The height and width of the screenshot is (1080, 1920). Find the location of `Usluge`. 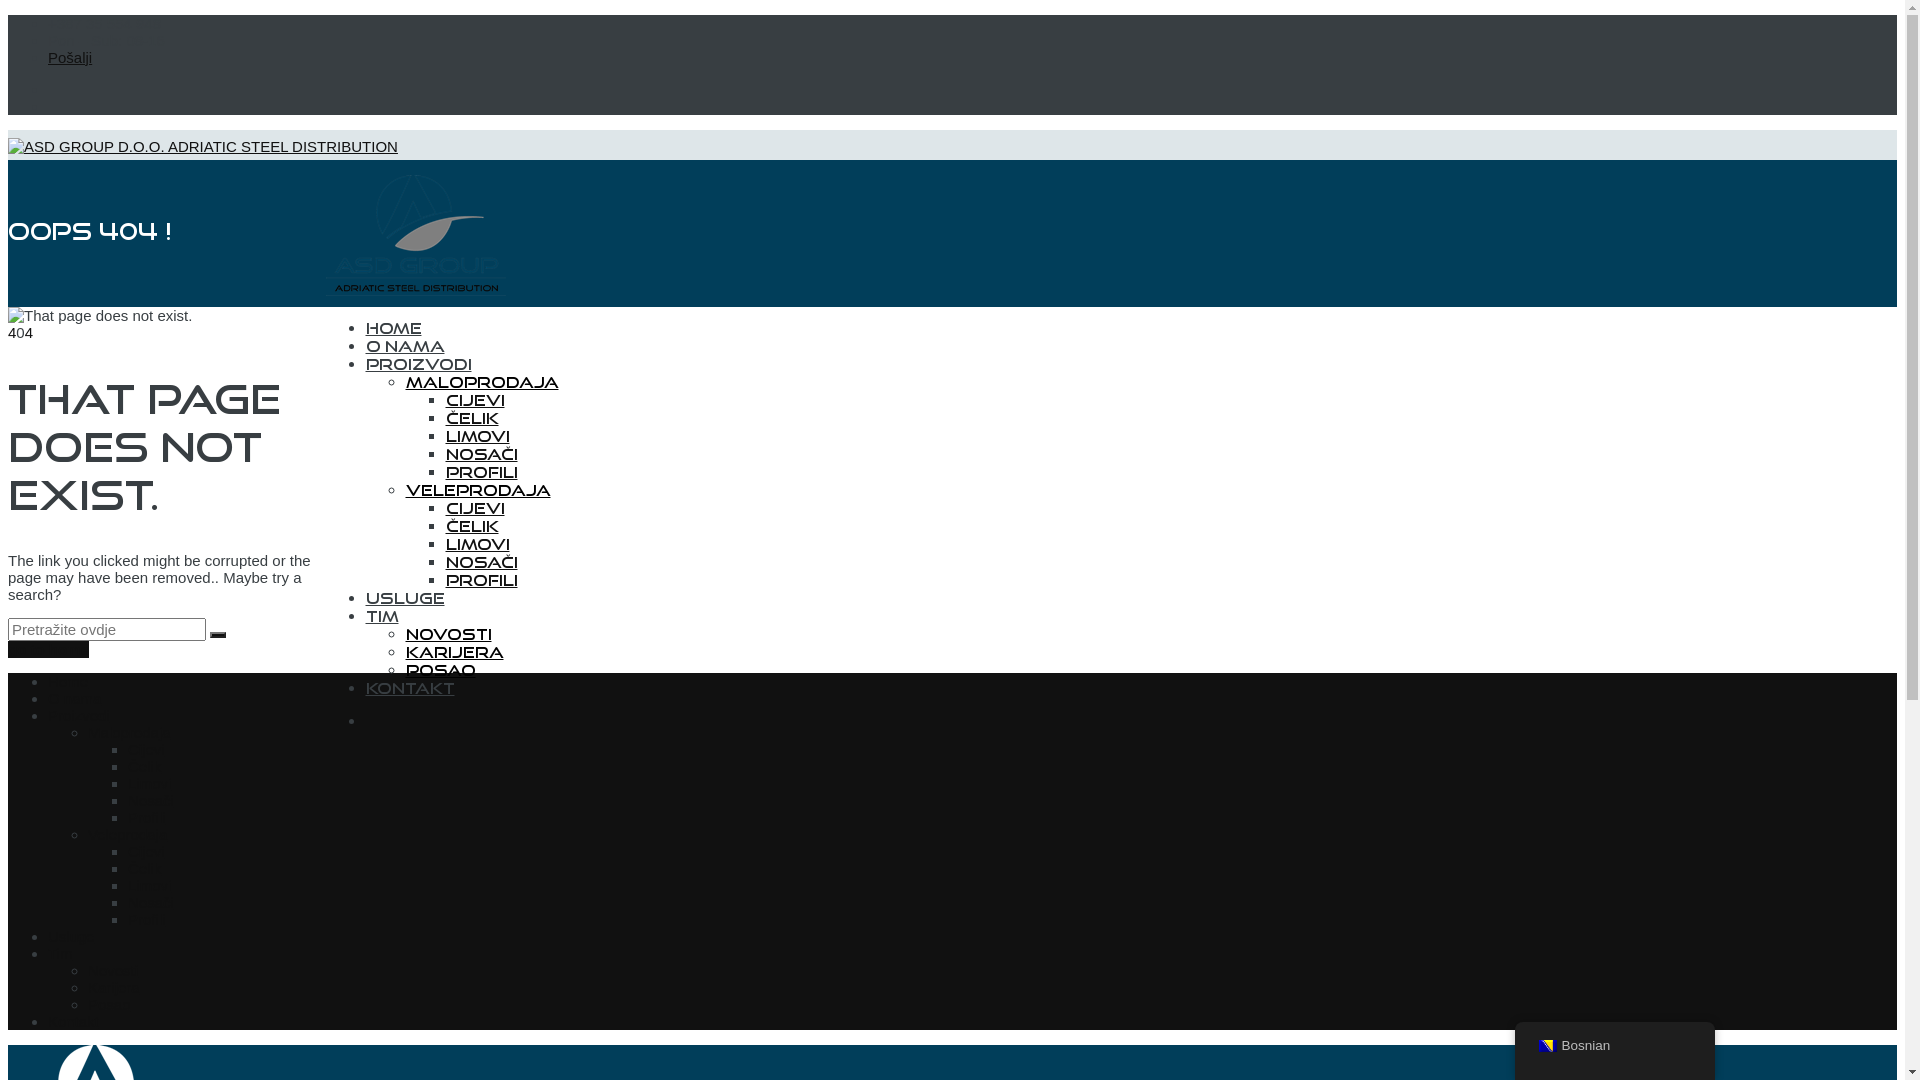

Usluge is located at coordinates (406, 598).